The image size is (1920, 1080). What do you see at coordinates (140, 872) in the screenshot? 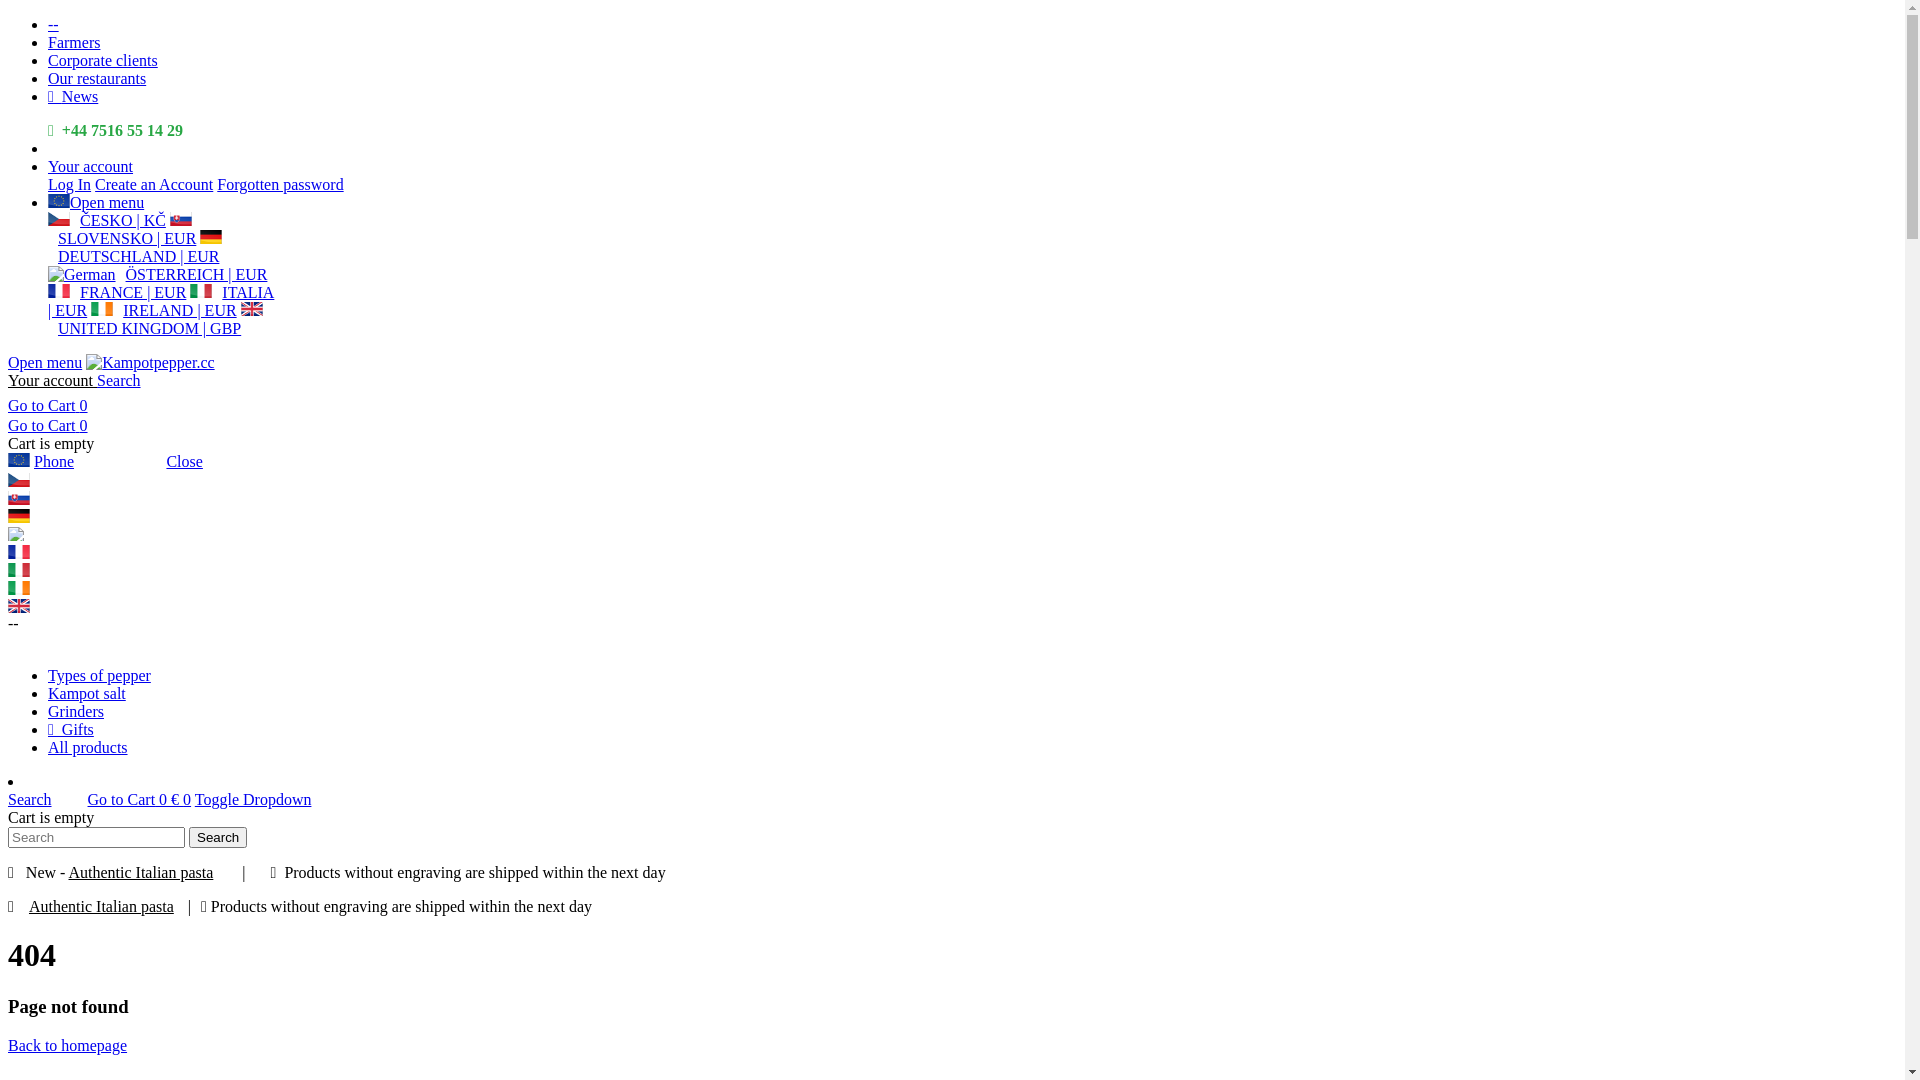
I see `Authentic Italian pasta` at bounding box center [140, 872].